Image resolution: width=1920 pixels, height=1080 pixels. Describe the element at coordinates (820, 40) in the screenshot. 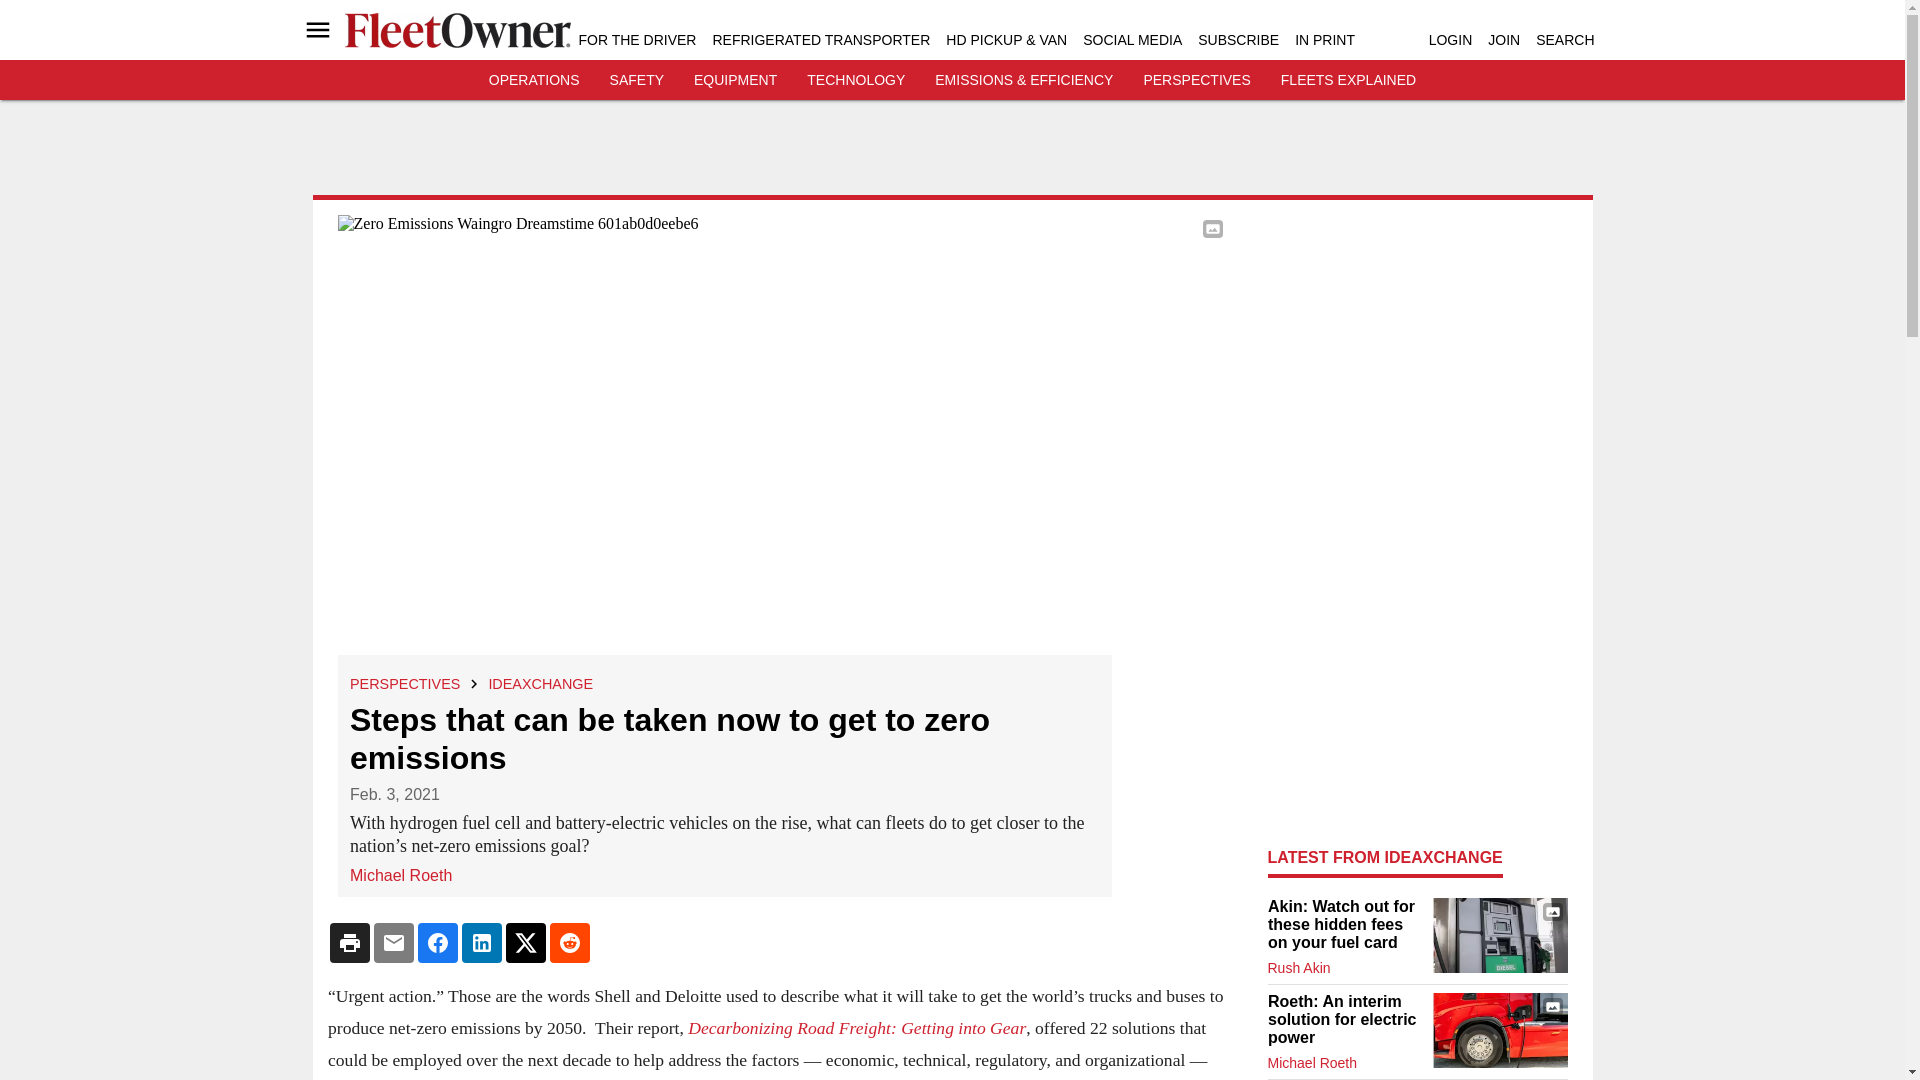

I see `REFRIGERATED TRANSPORTER` at that location.